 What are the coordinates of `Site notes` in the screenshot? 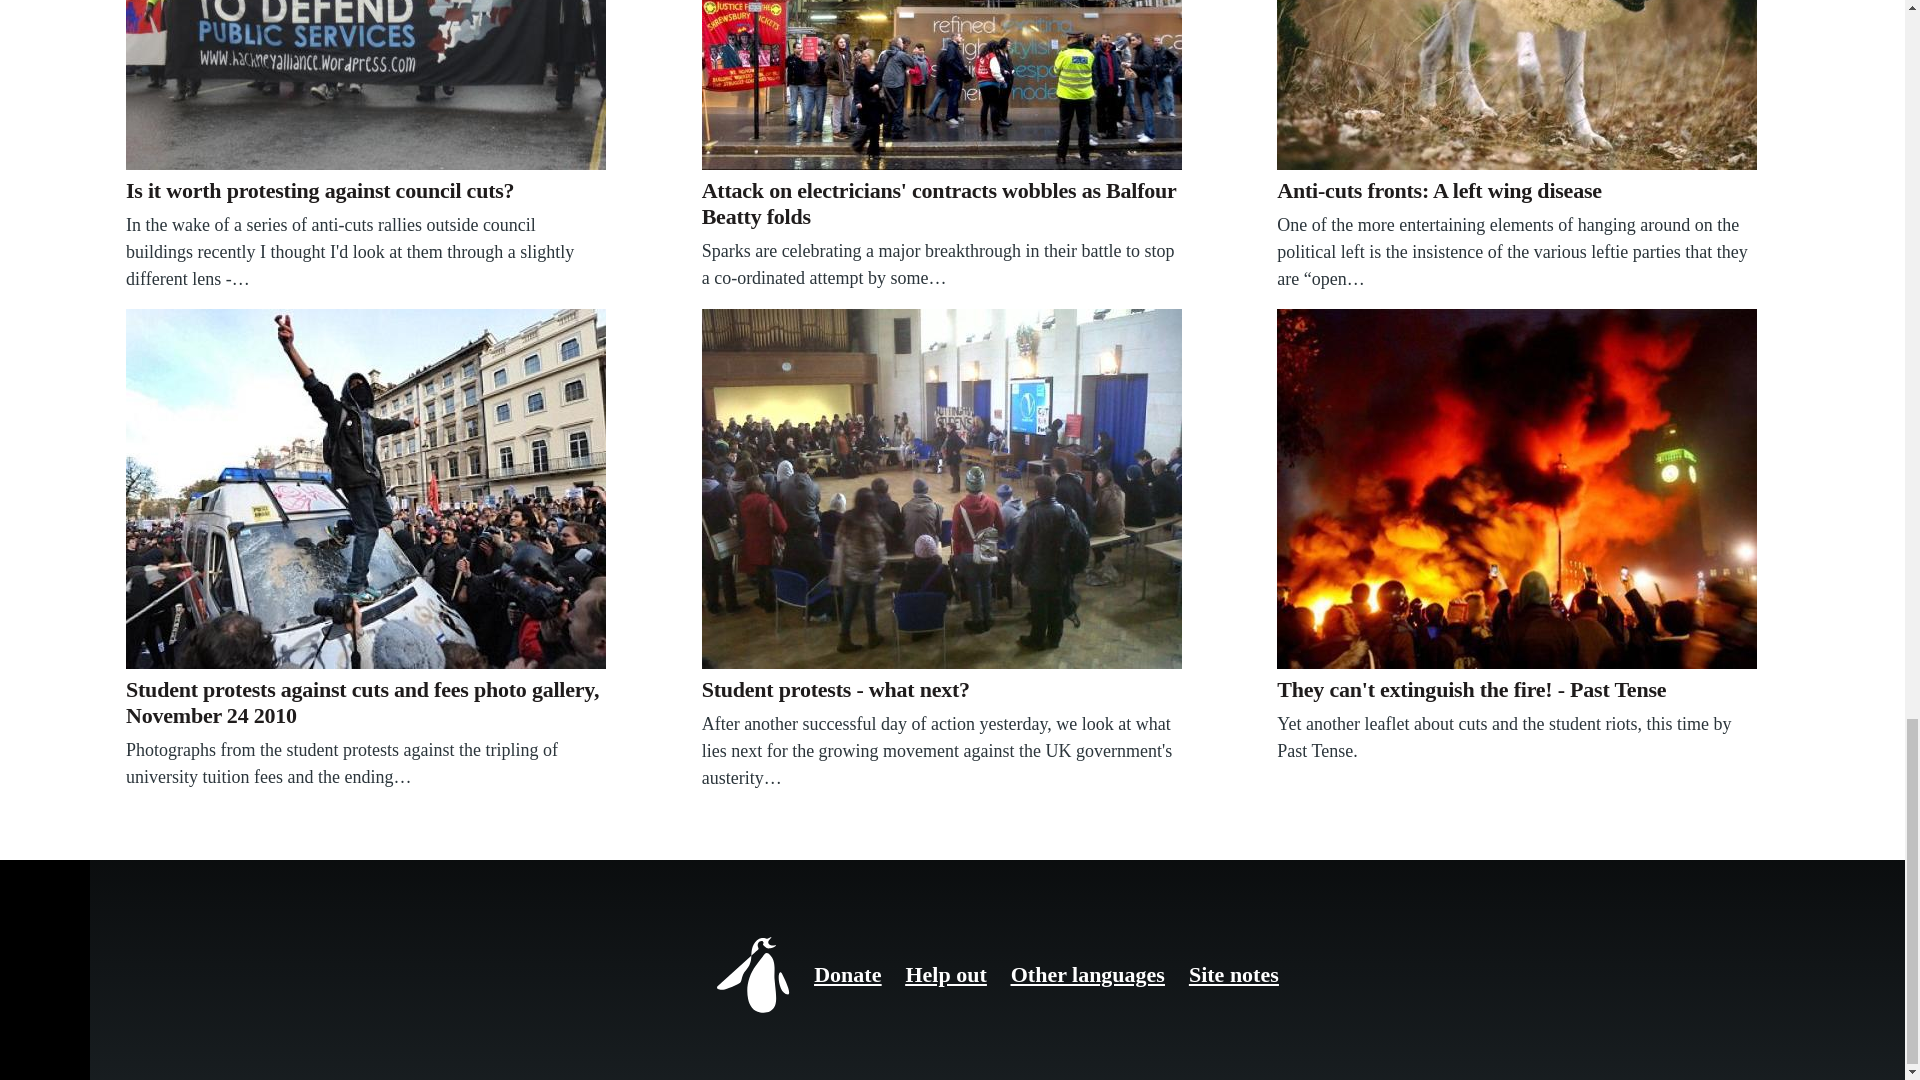 It's located at (1233, 974).